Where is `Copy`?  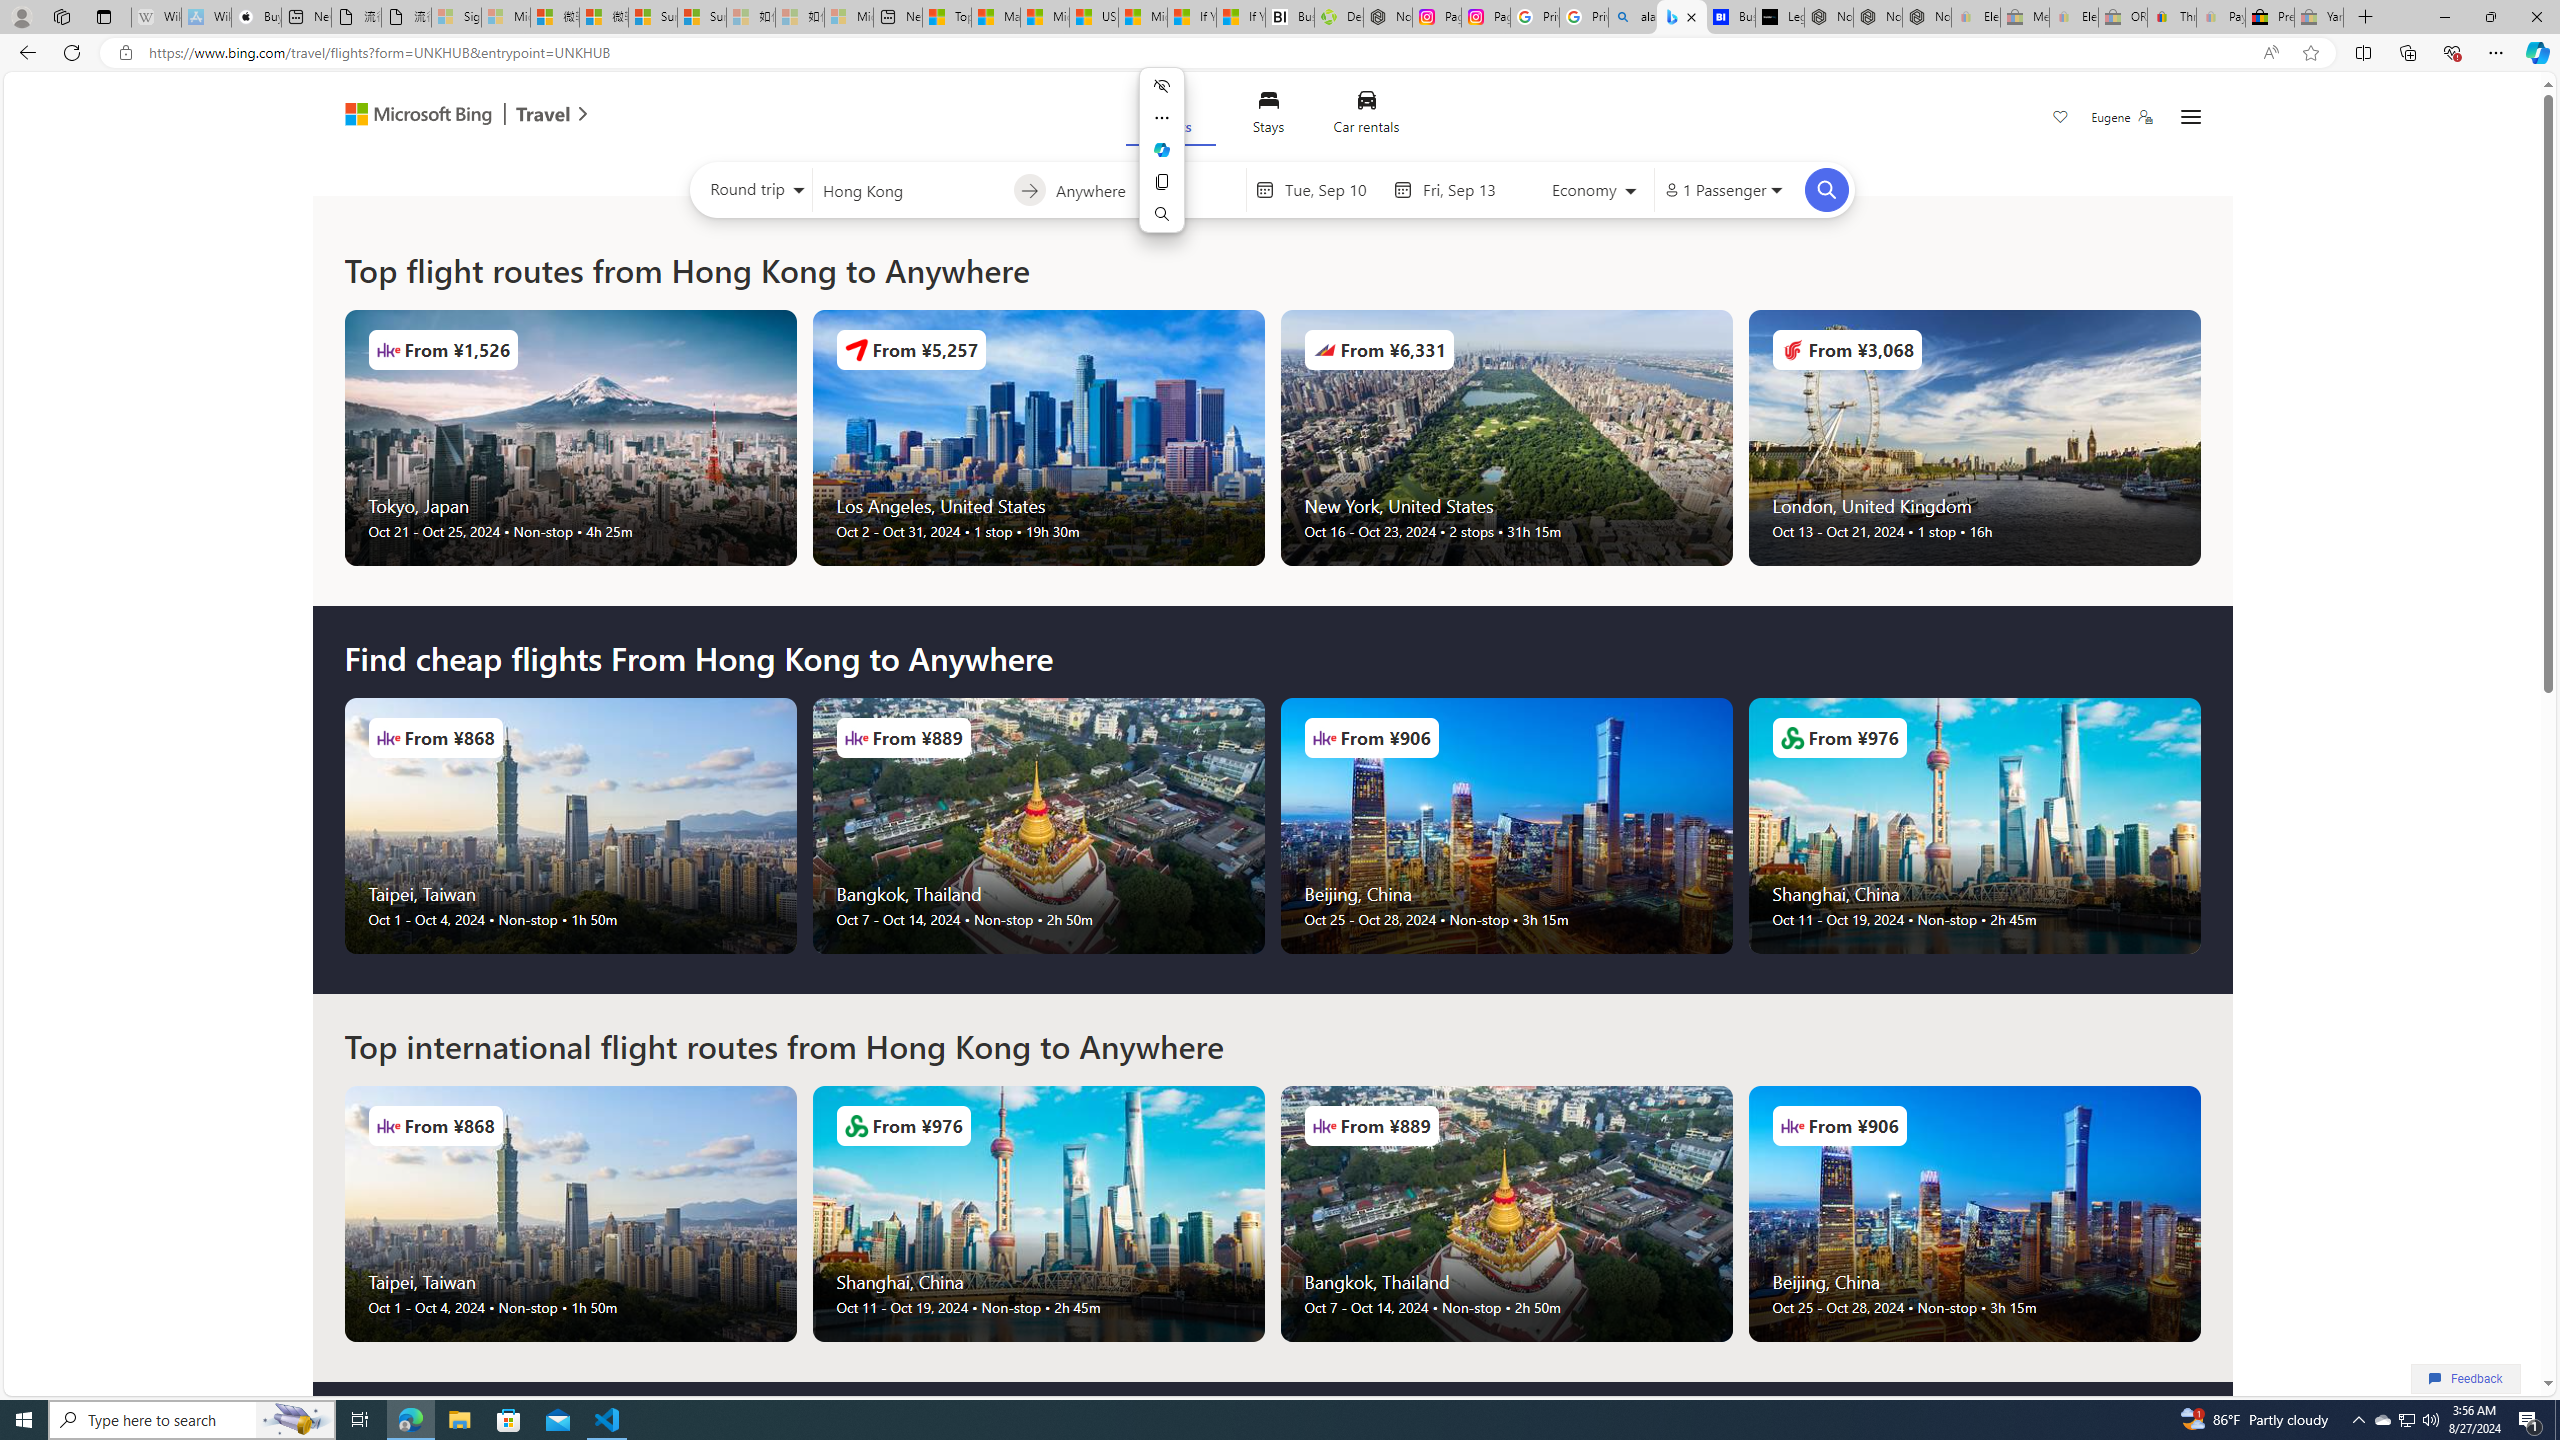
Copy is located at coordinates (1160, 182).